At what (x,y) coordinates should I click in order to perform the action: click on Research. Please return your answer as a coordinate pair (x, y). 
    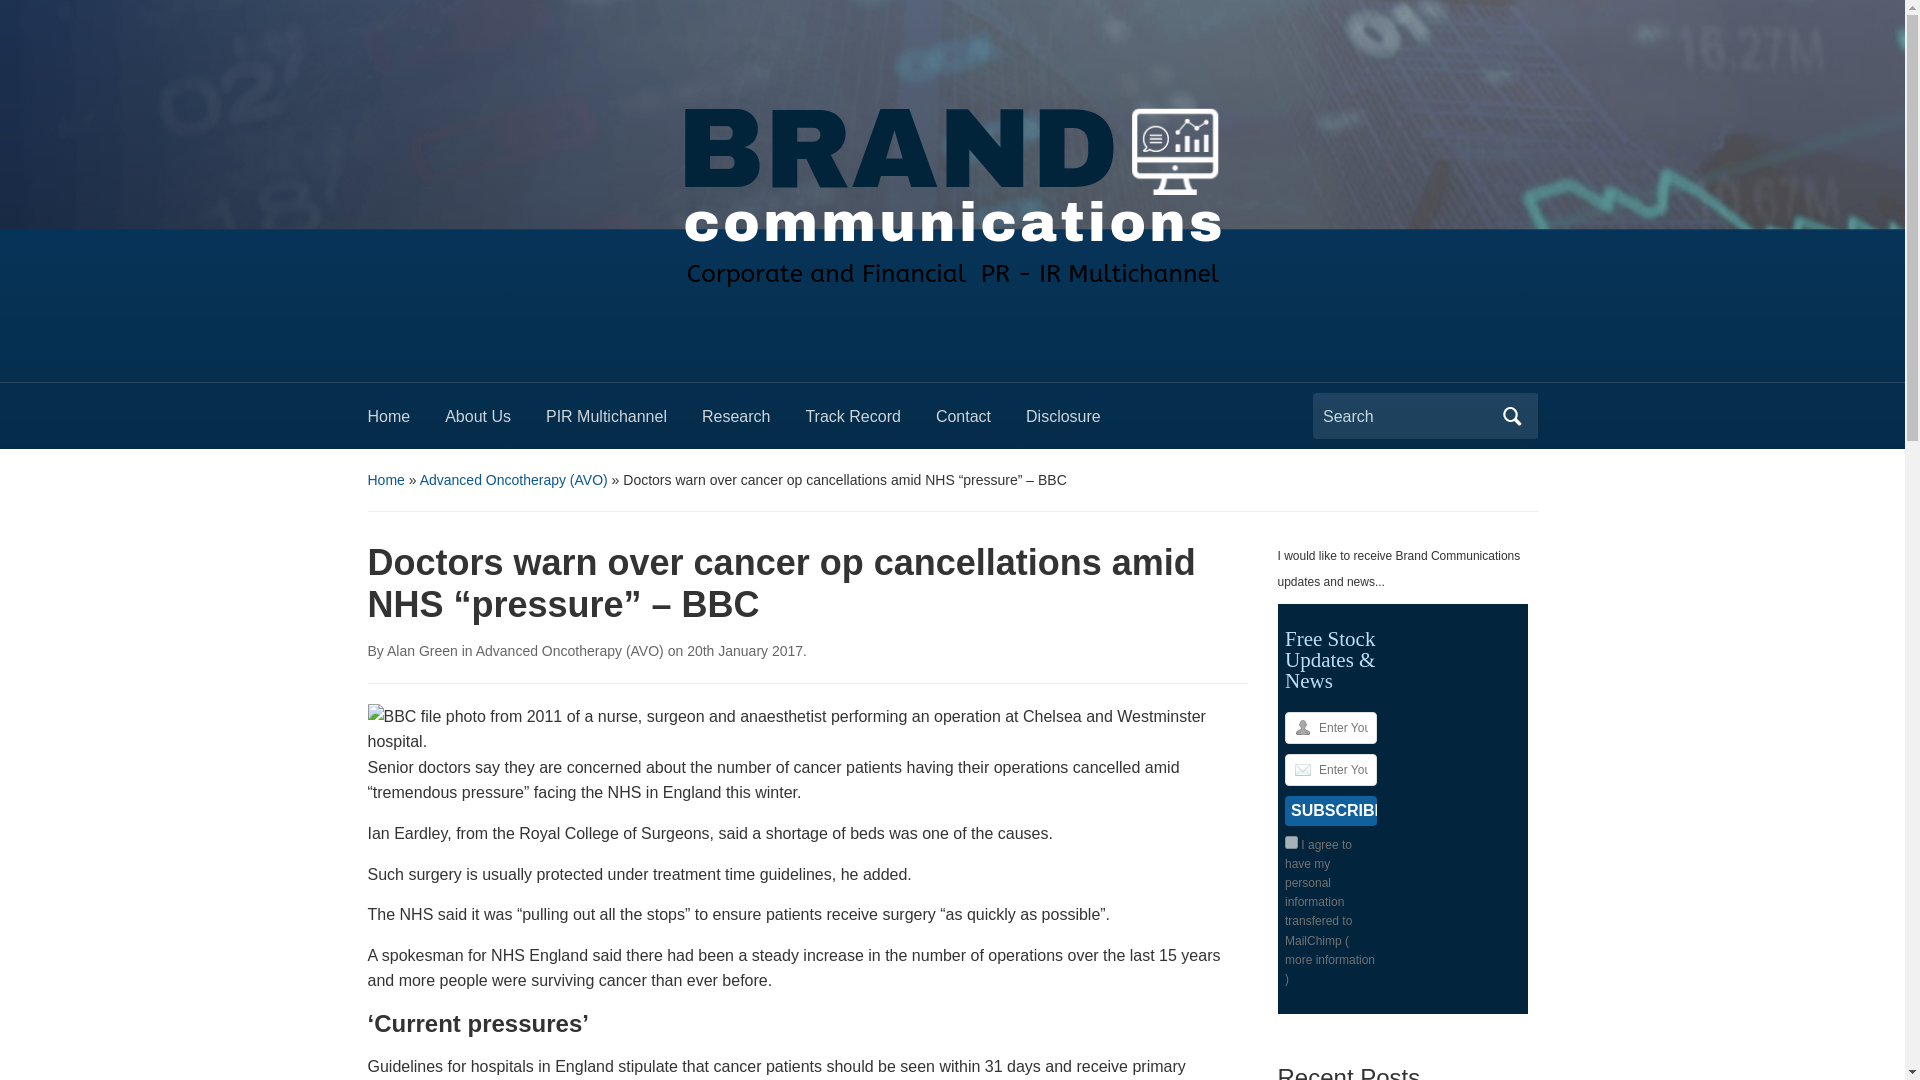
    Looking at the image, I should click on (753, 422).